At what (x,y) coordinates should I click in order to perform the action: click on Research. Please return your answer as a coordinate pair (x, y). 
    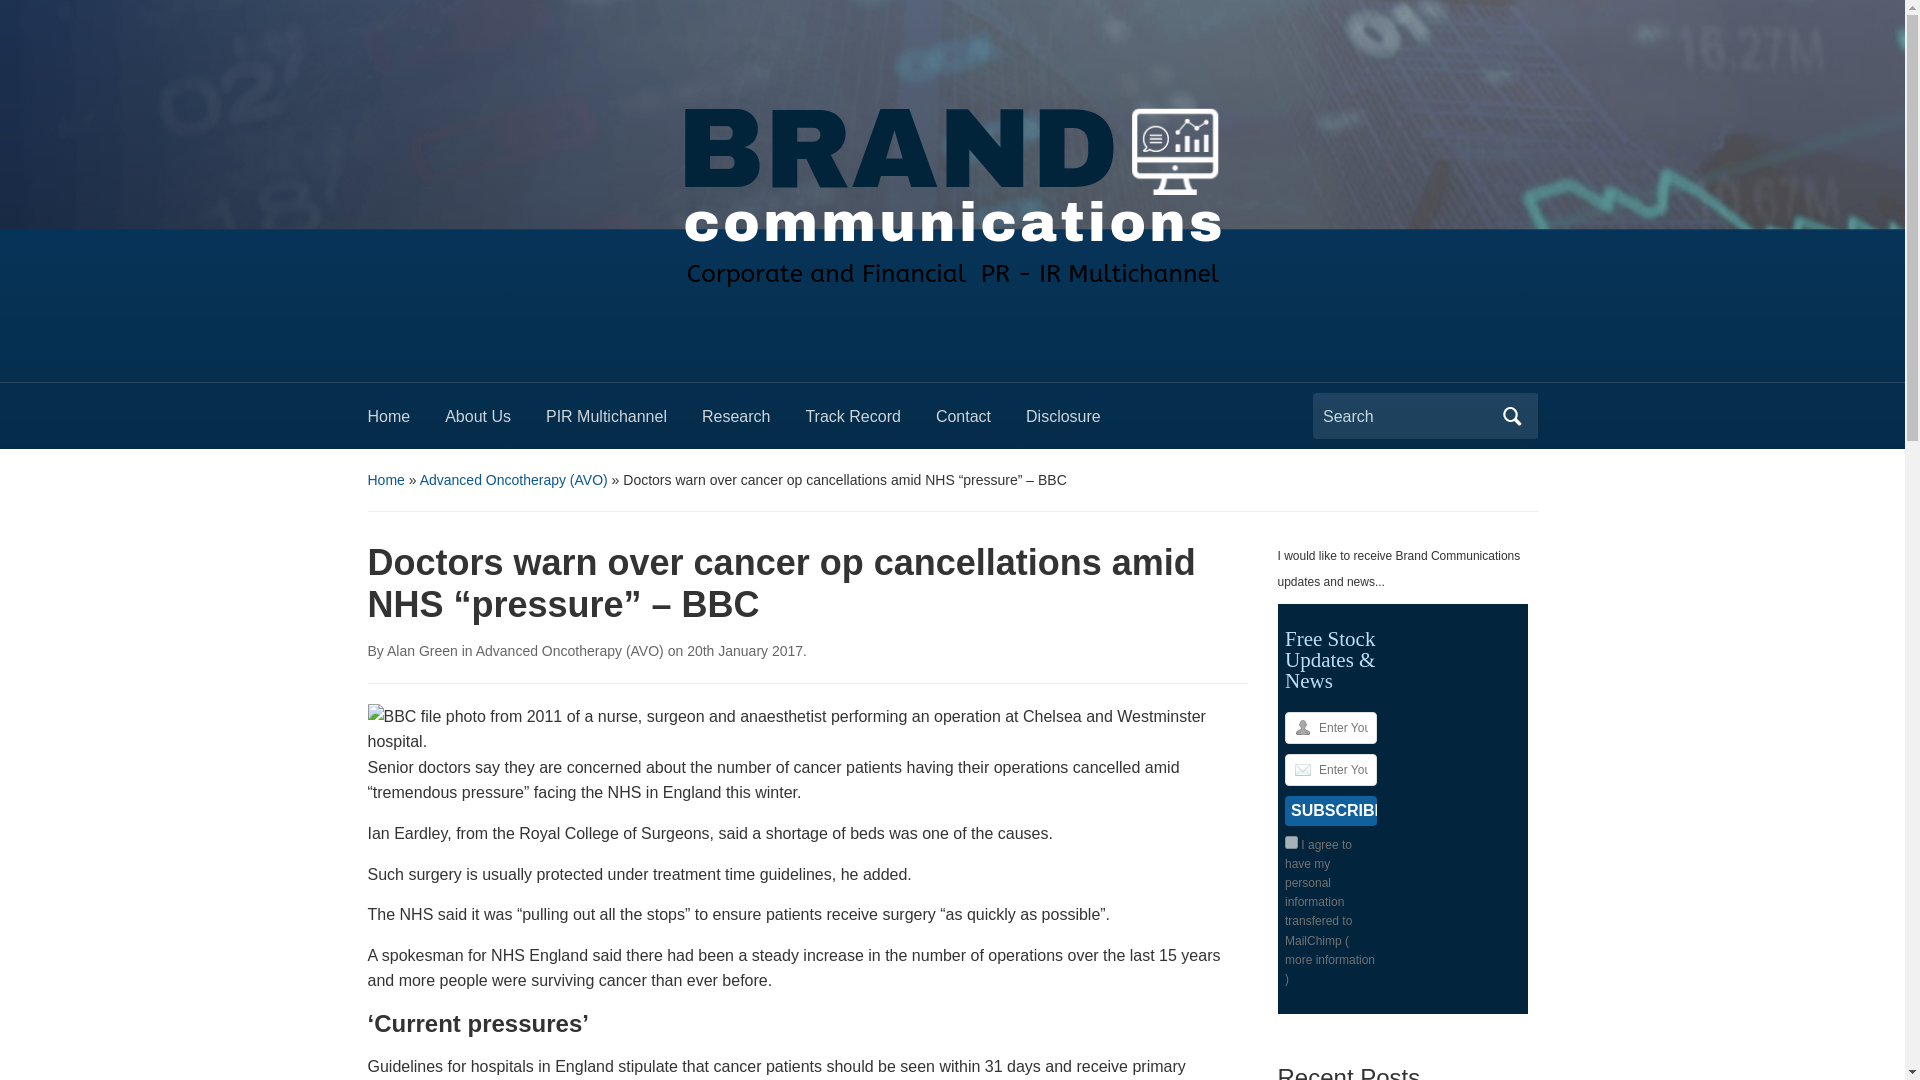
    Looking at the image, I should click on (753, 422).